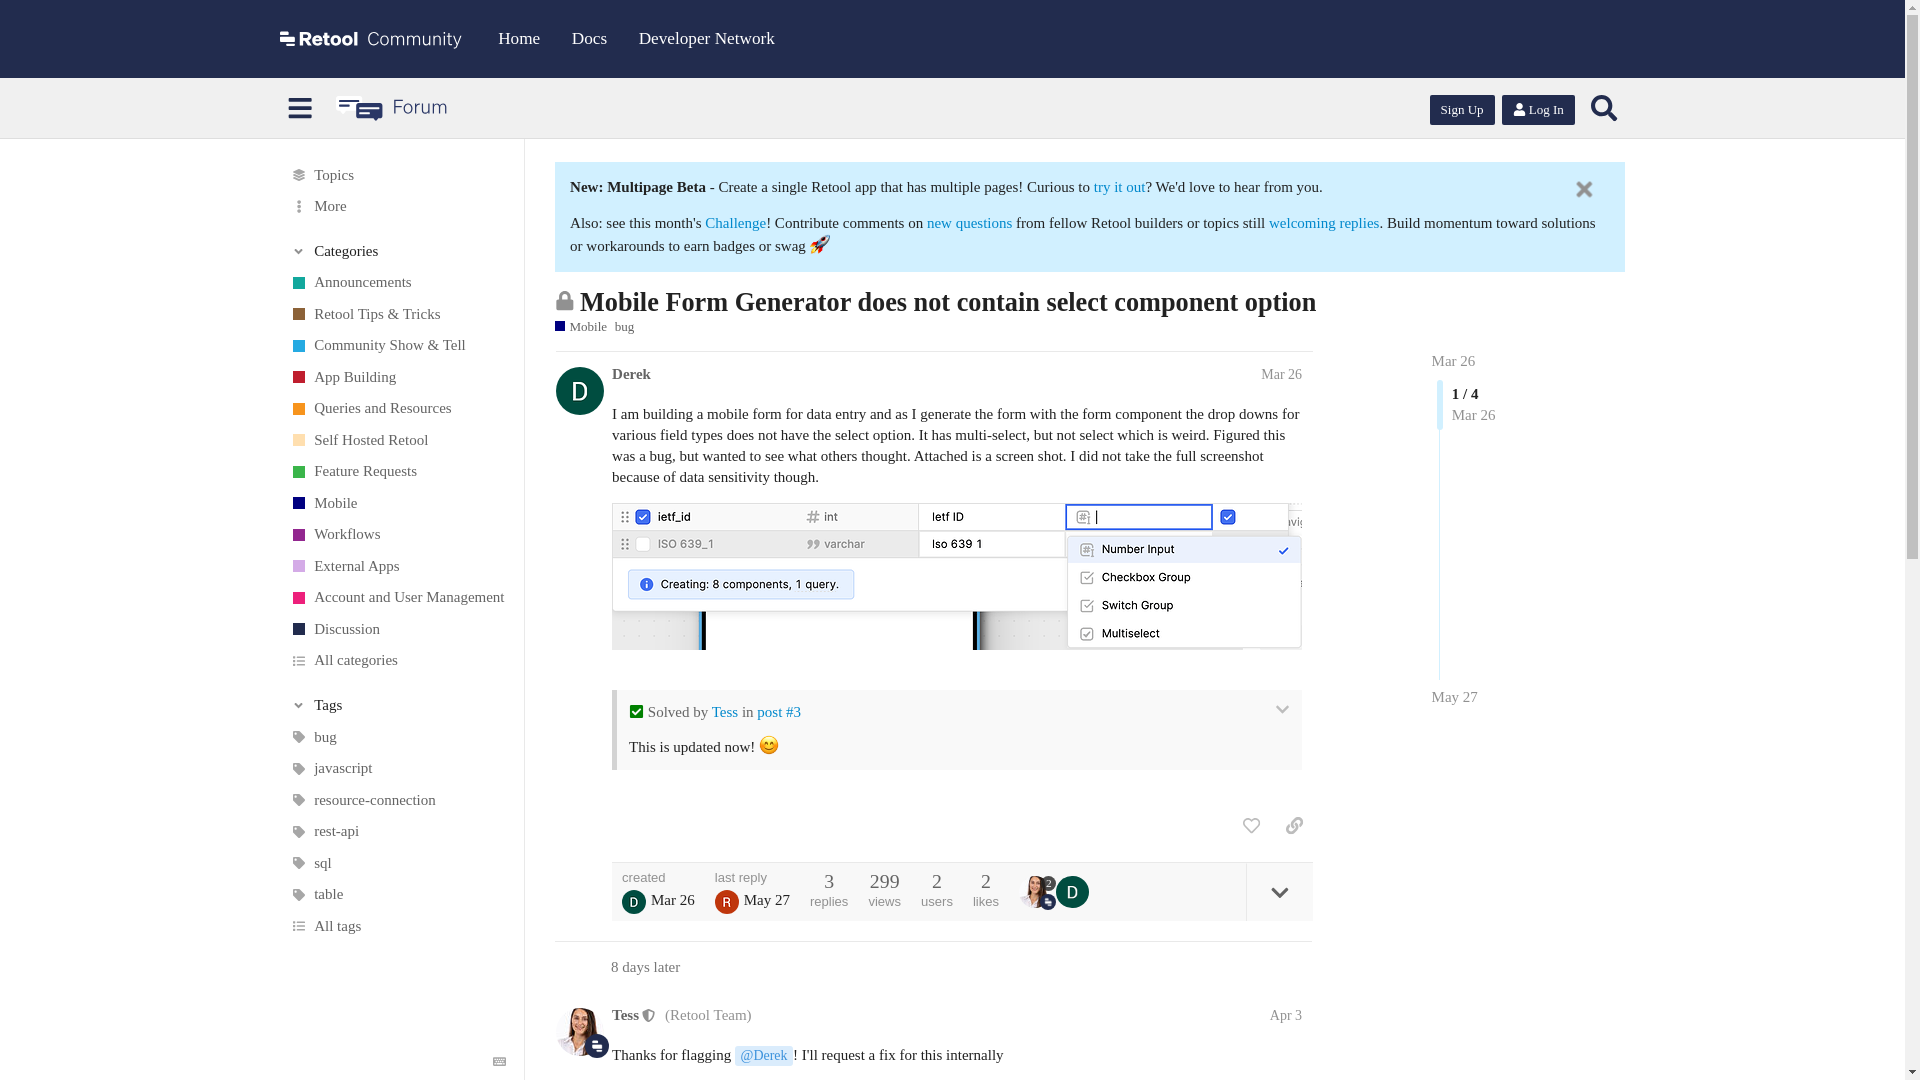 Image resolution: width=1920 pixels, height=1080 pixels. Describe the element at coordinates (397, 660) in the screenshot. I see `All categories` at that location.